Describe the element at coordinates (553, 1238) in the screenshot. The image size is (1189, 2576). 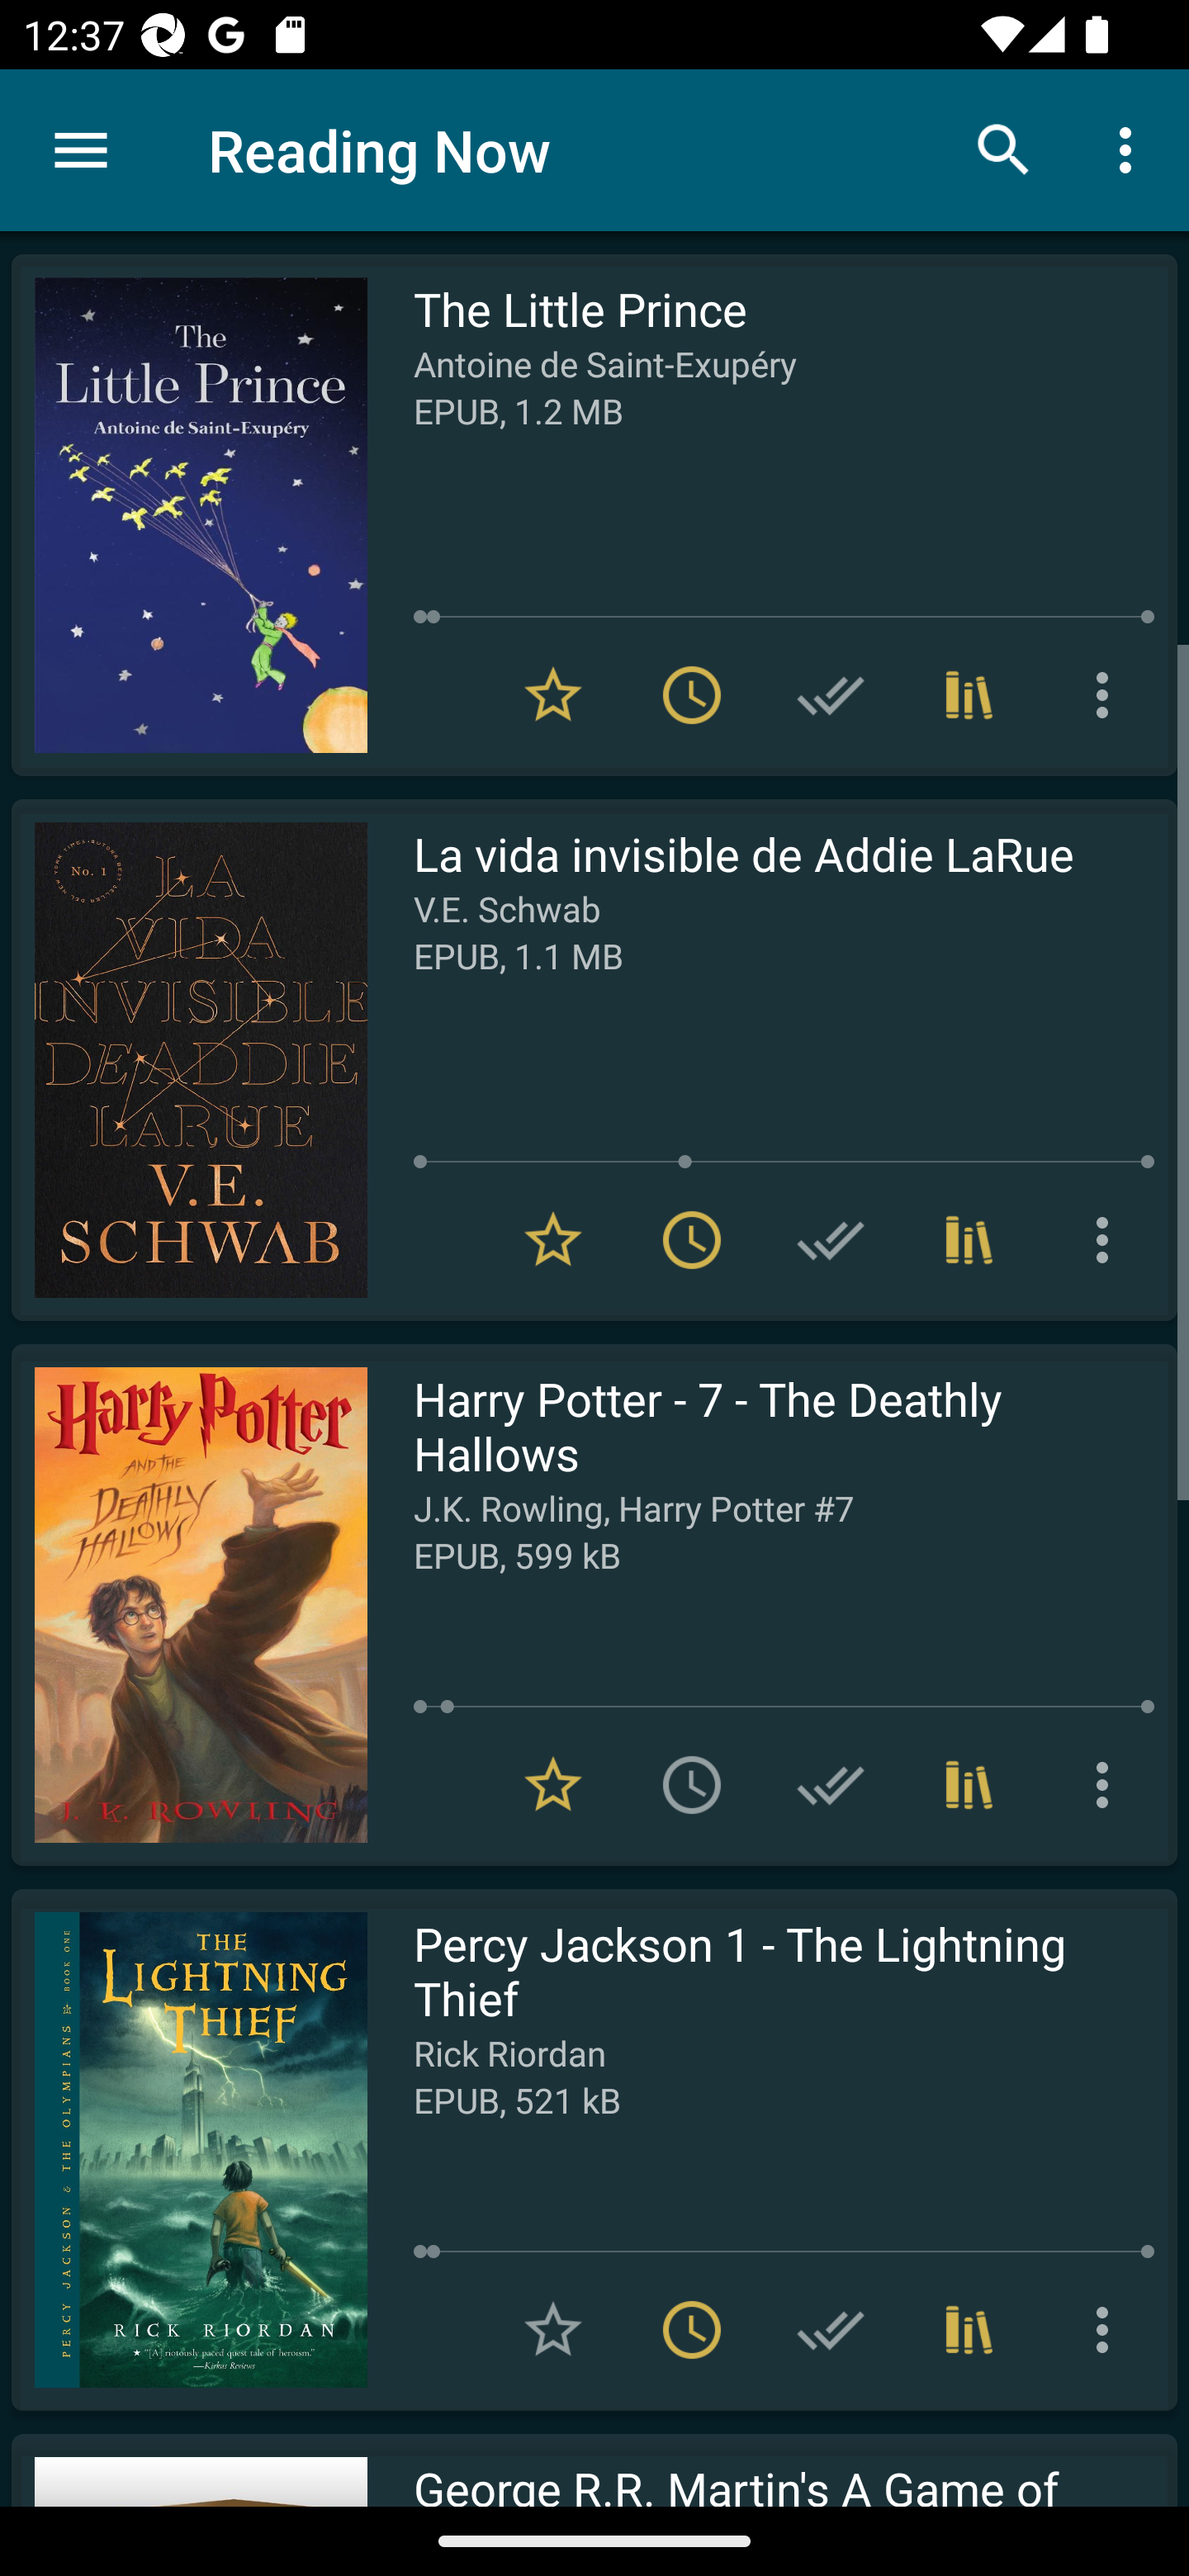
I see `Remove from Favorites` at that location.